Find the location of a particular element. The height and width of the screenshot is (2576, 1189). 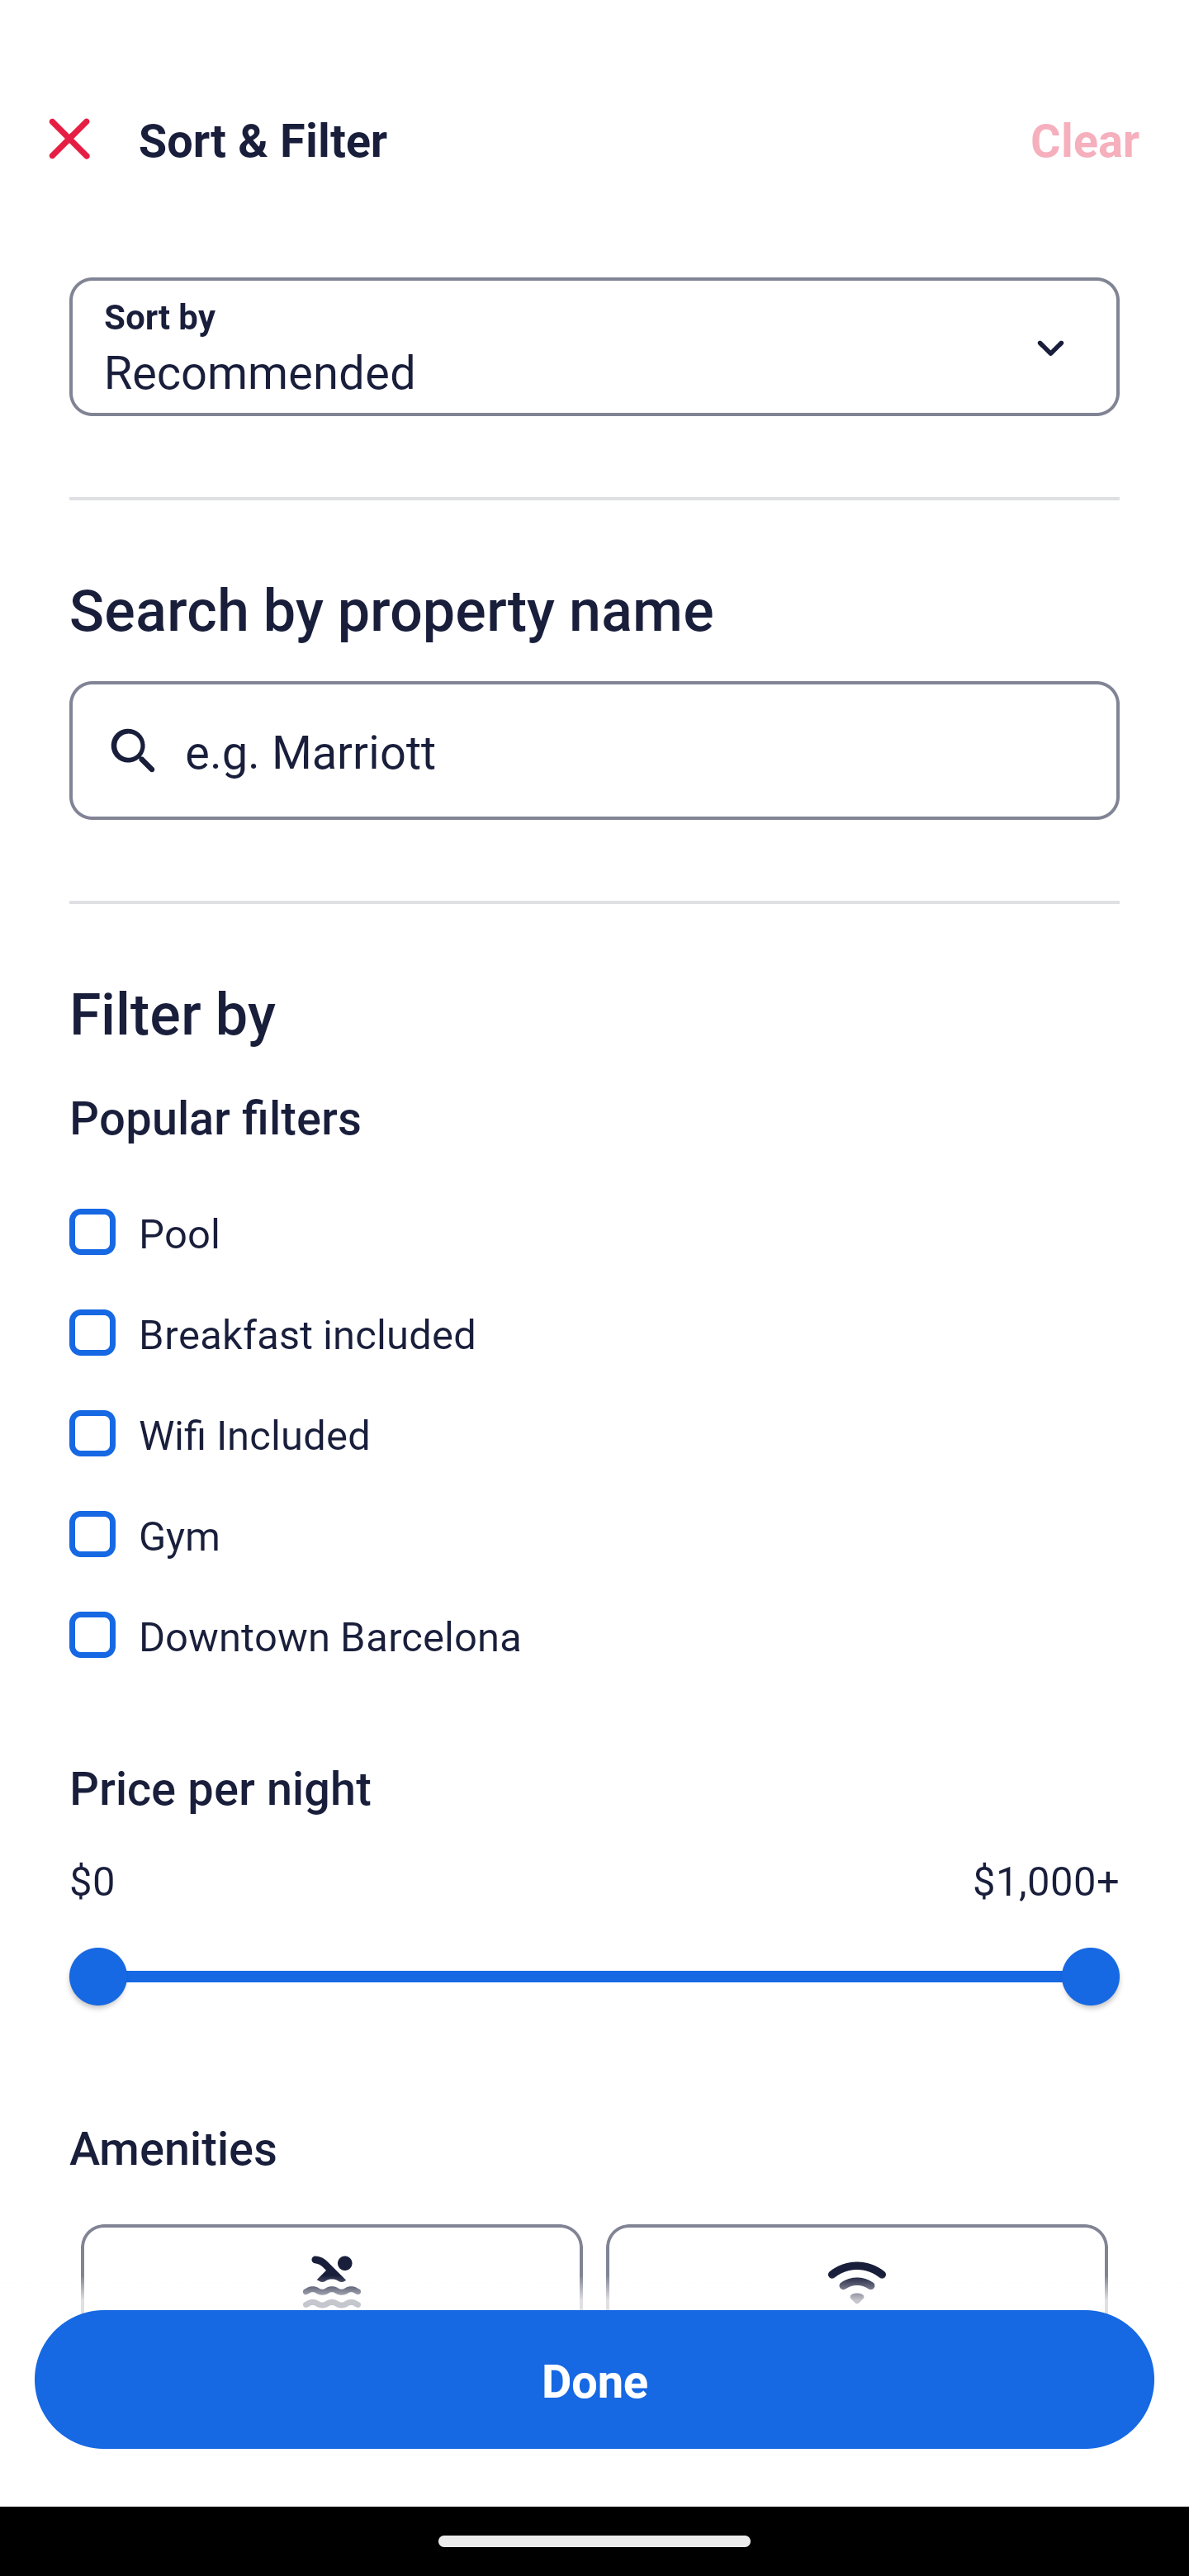

Downtown Barcelona, Downtown Barcelona is located at coordinates (594, 1635).